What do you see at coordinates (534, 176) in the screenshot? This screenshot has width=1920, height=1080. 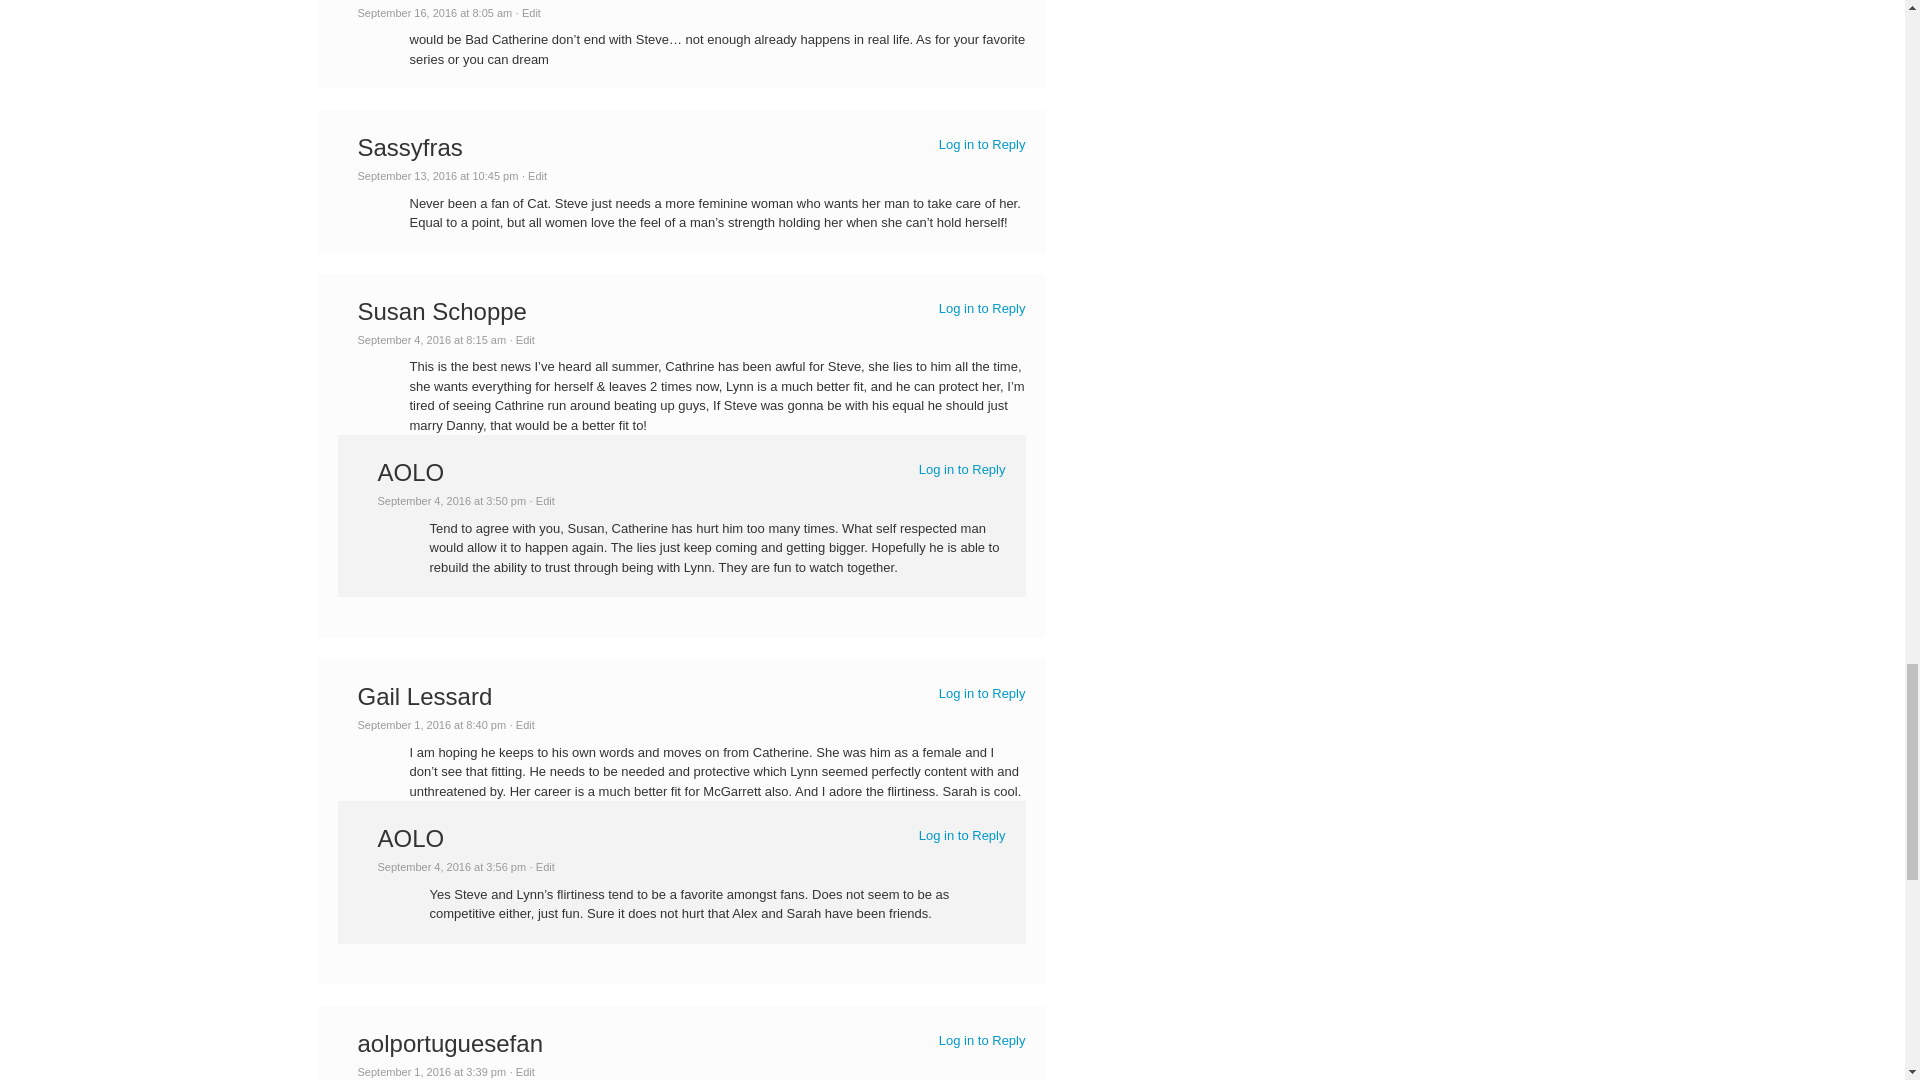 I see `Edit Comment` at bounding box center [534, 176].